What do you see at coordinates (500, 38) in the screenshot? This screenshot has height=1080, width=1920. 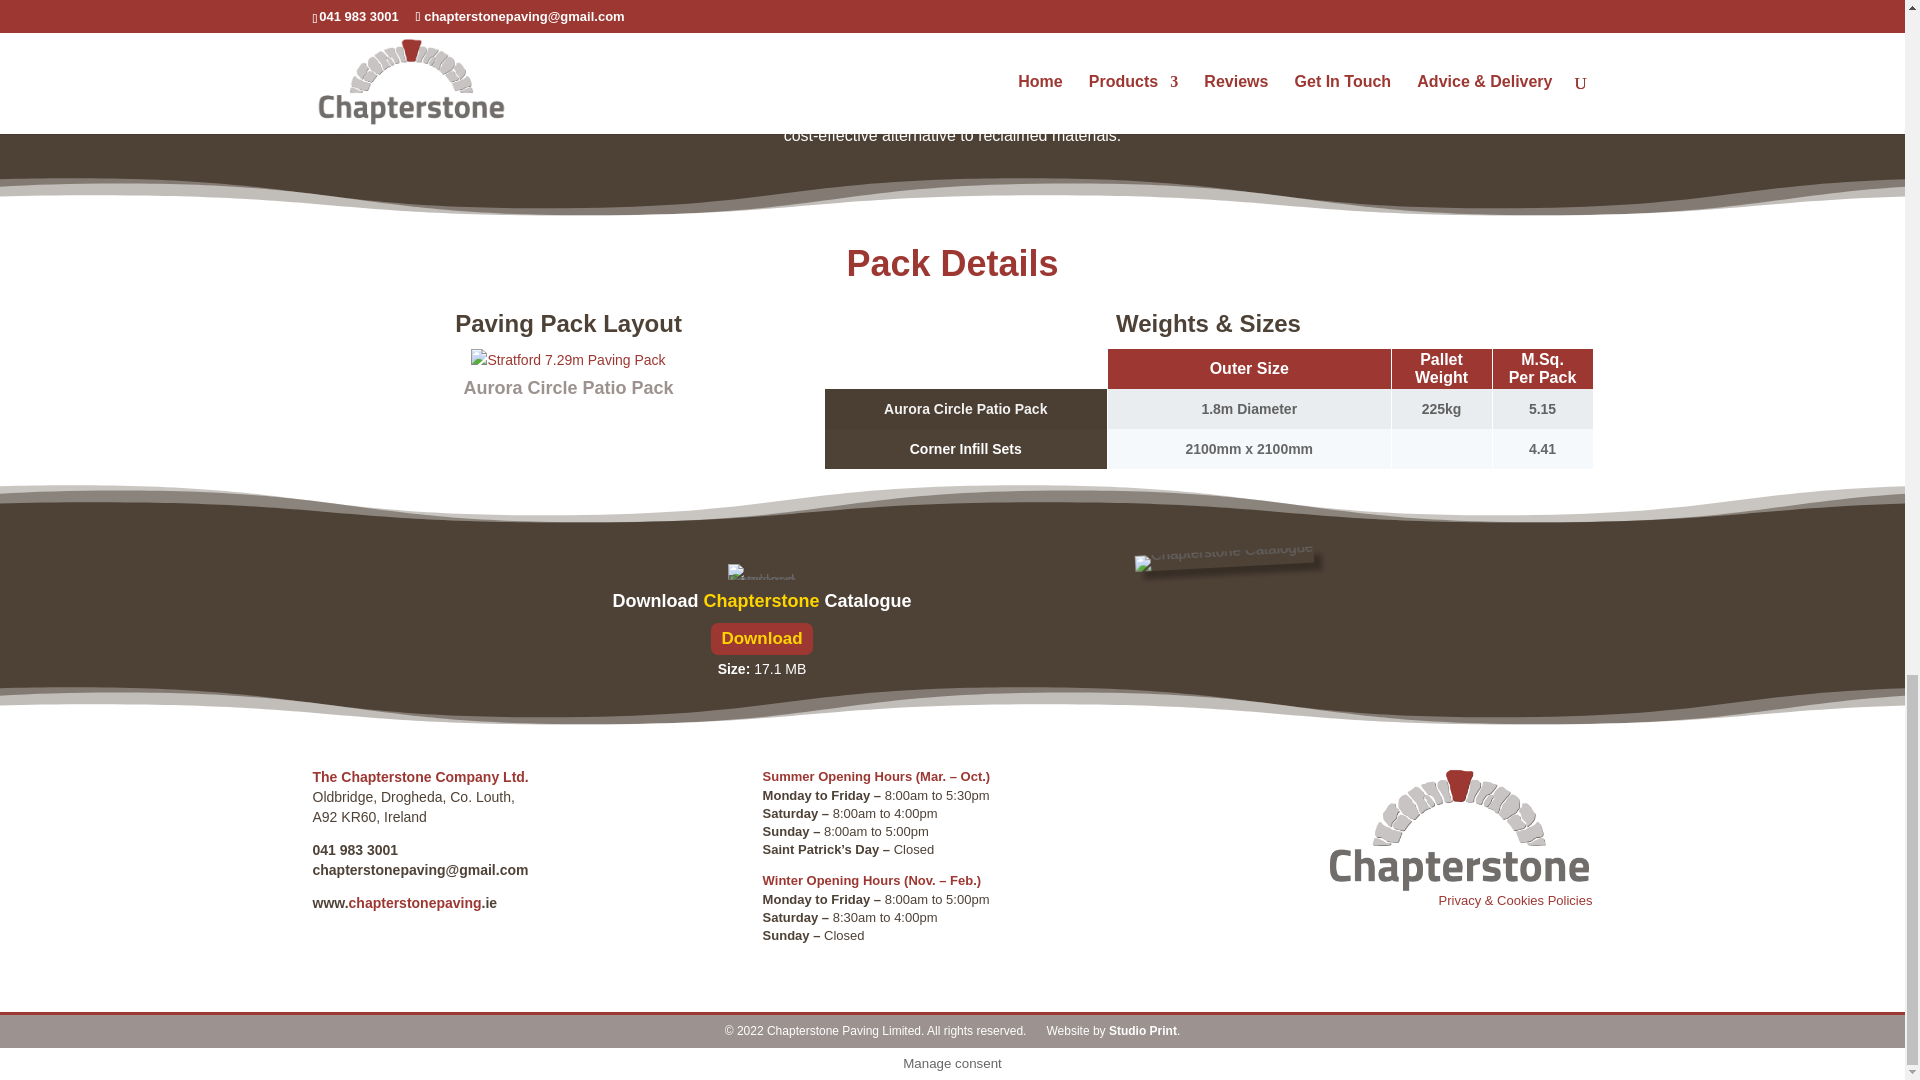 I see `Stratford Paving 1` at bounding box center [500, 38].